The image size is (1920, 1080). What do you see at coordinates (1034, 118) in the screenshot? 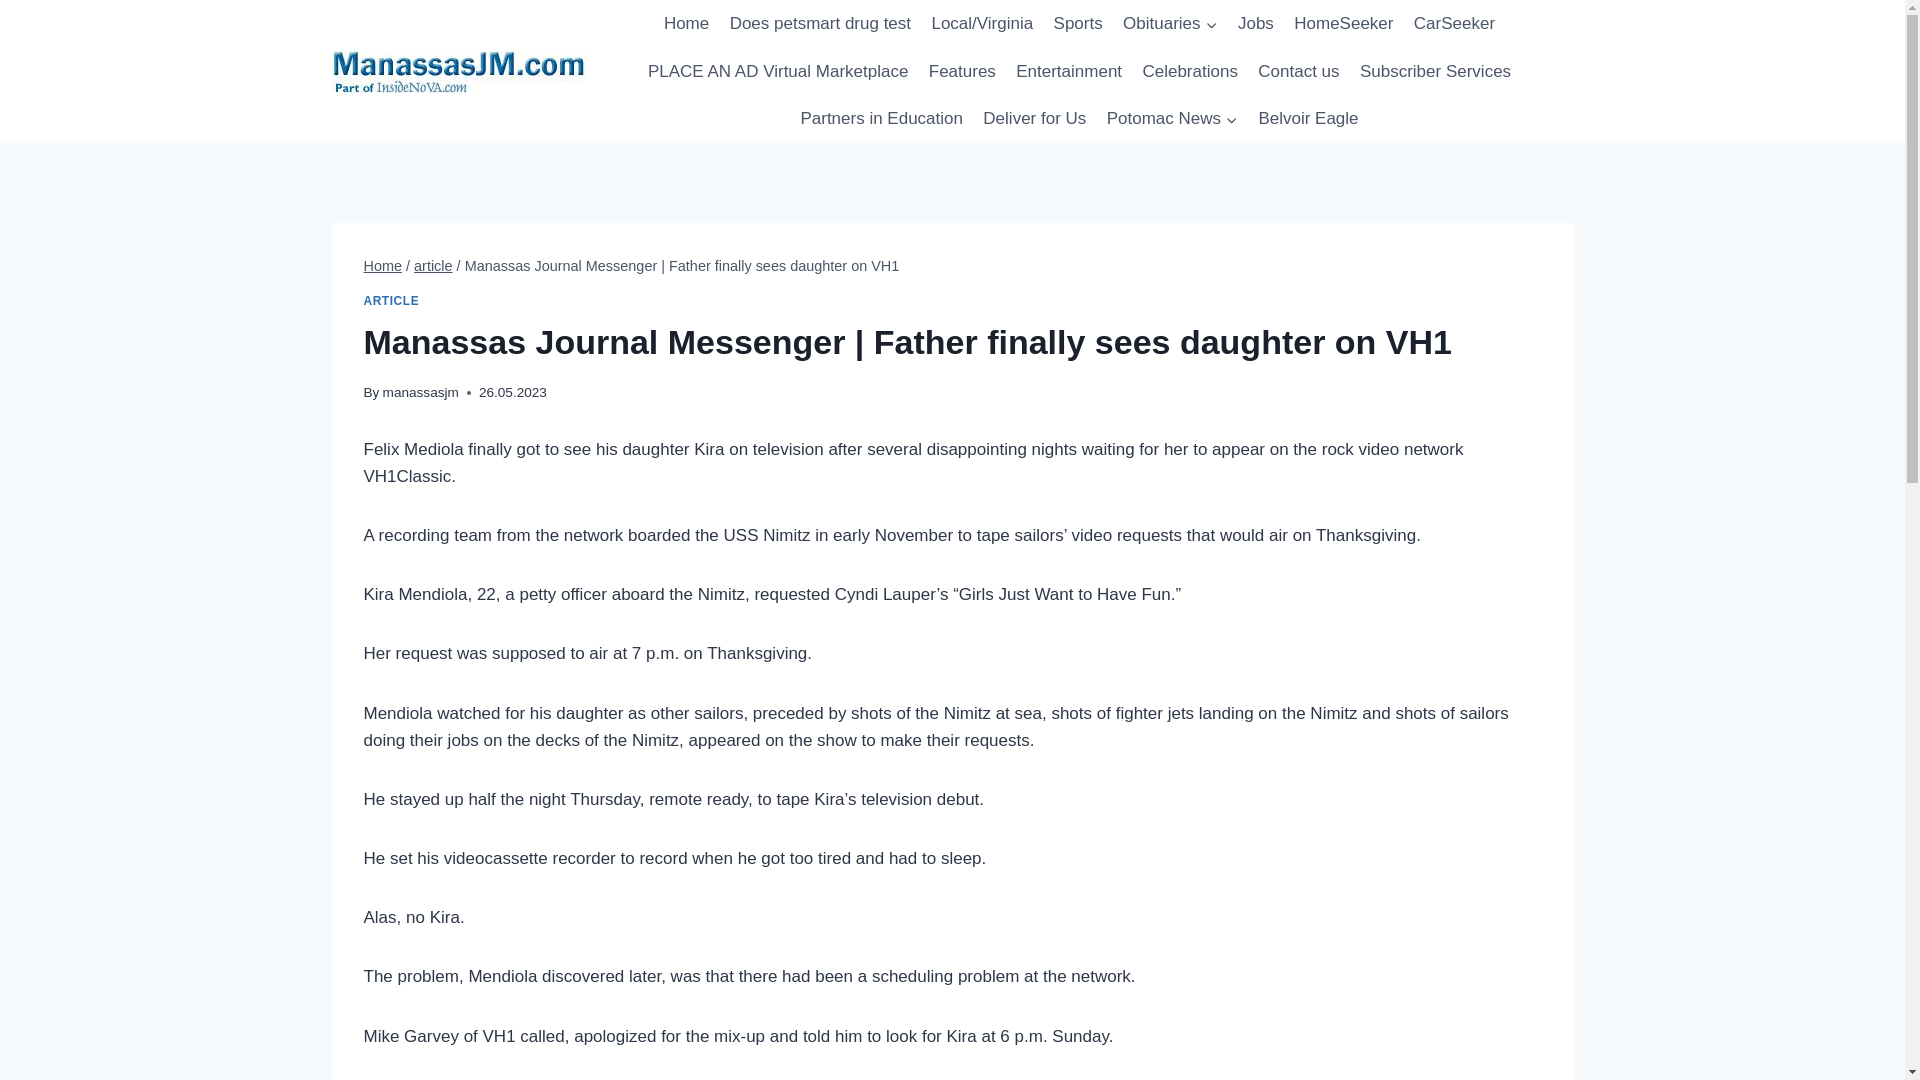
I see `Deliver for Us` at bounding box center [1034, 118].